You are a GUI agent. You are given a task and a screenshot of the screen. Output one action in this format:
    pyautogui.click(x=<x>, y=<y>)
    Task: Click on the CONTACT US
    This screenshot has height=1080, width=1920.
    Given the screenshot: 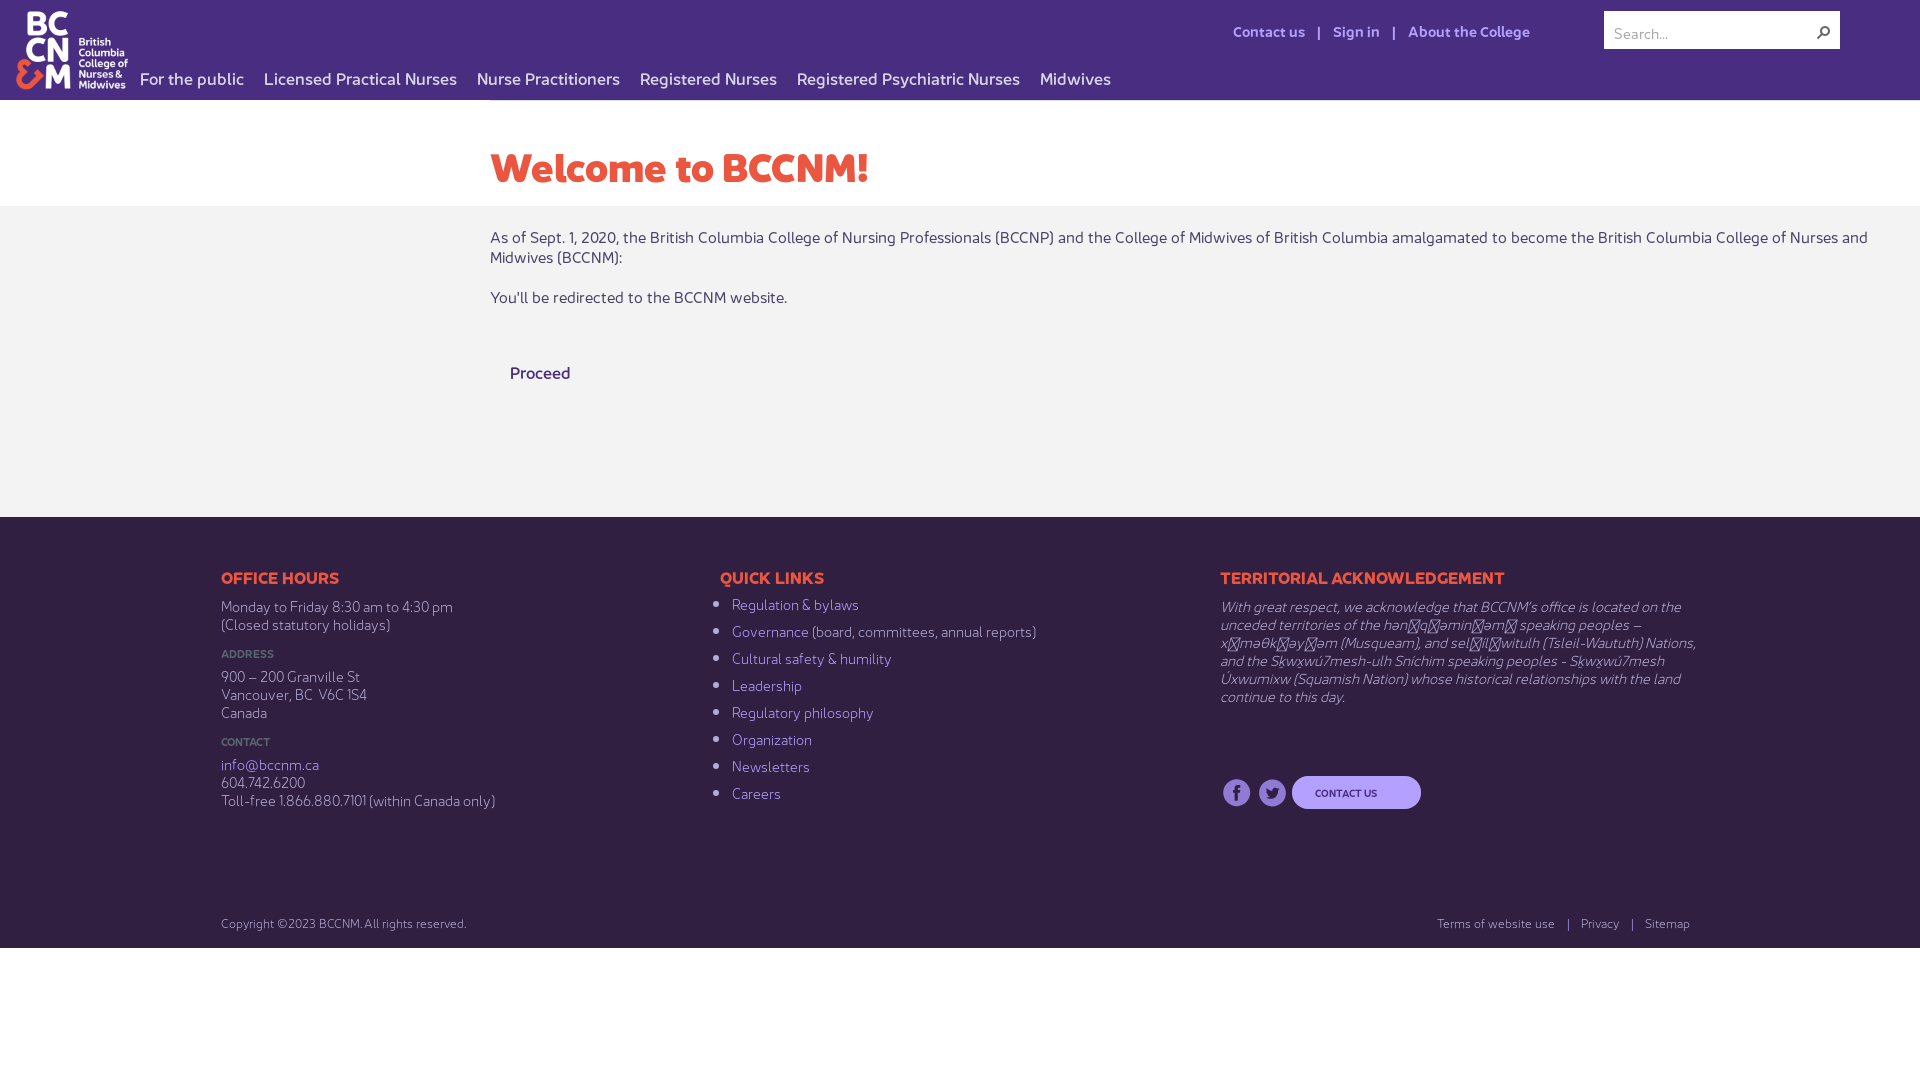 What is the action you would take?
    pyautogui.click(x=1356, y=792)
    